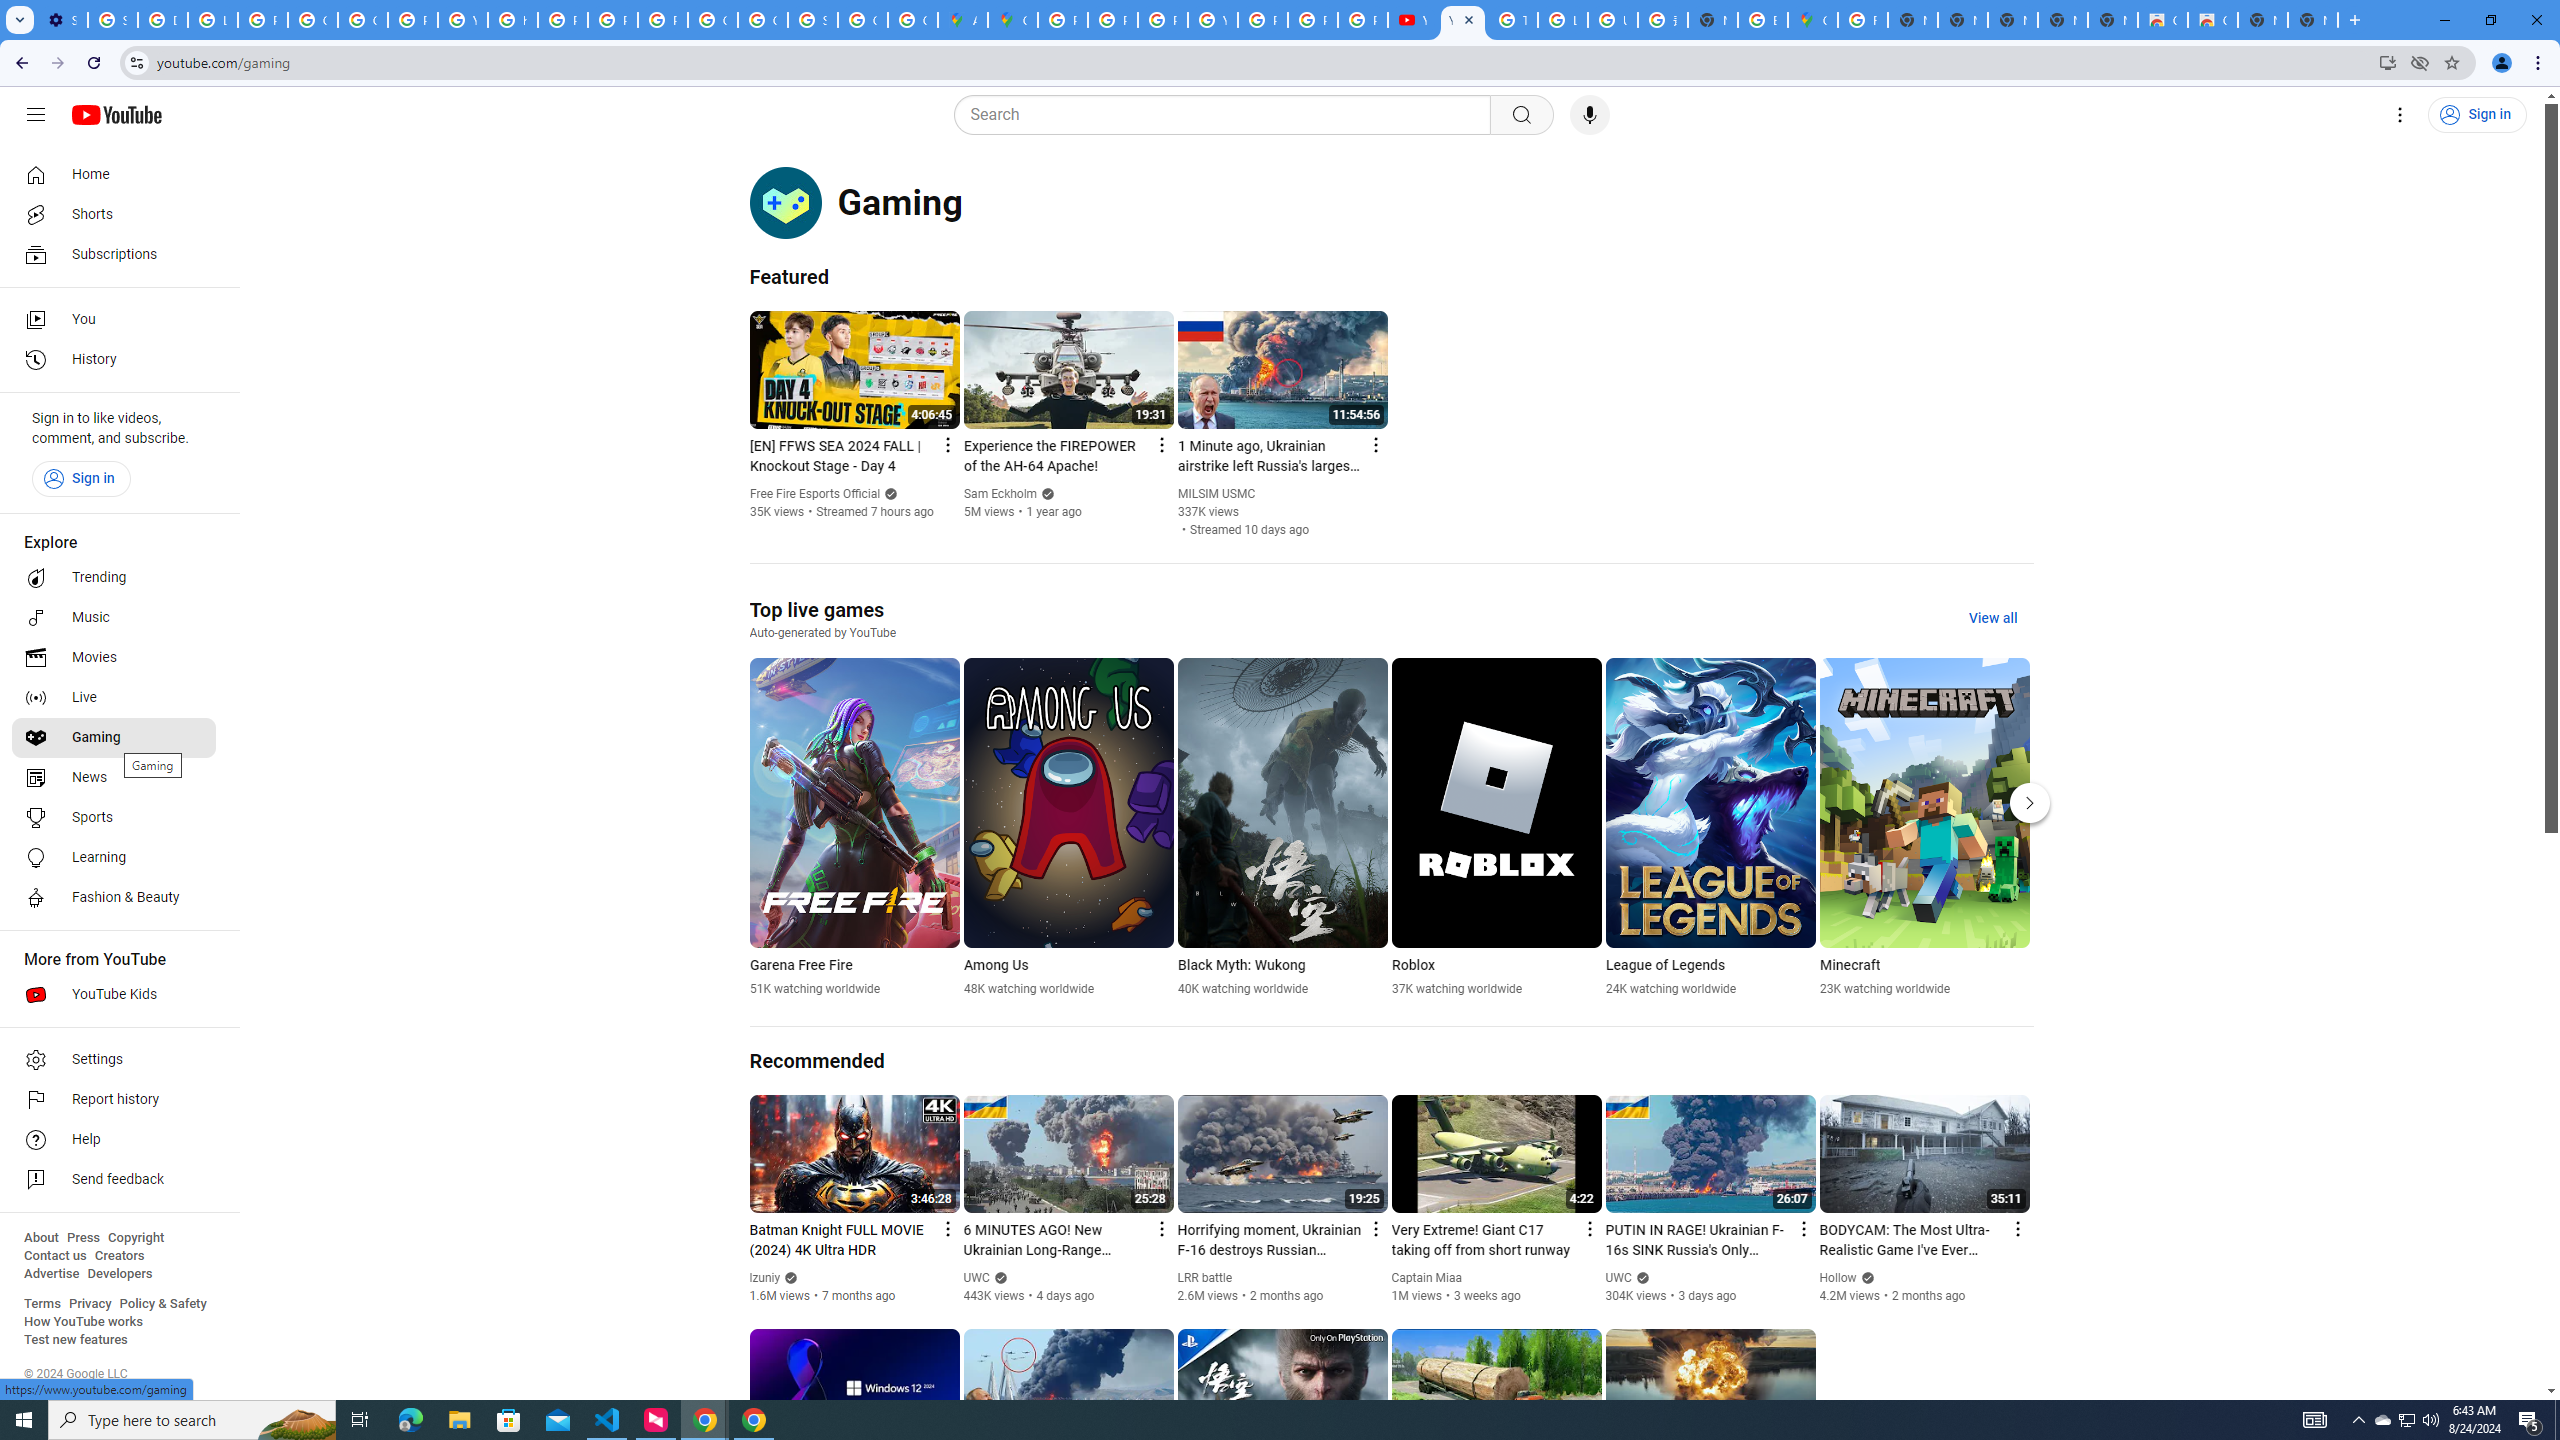 The height and width of the screenshot is (1440, 2560). Describe the element at coordinates (1205, 1278) in the screenshot. I see `LRR battle` at that location.